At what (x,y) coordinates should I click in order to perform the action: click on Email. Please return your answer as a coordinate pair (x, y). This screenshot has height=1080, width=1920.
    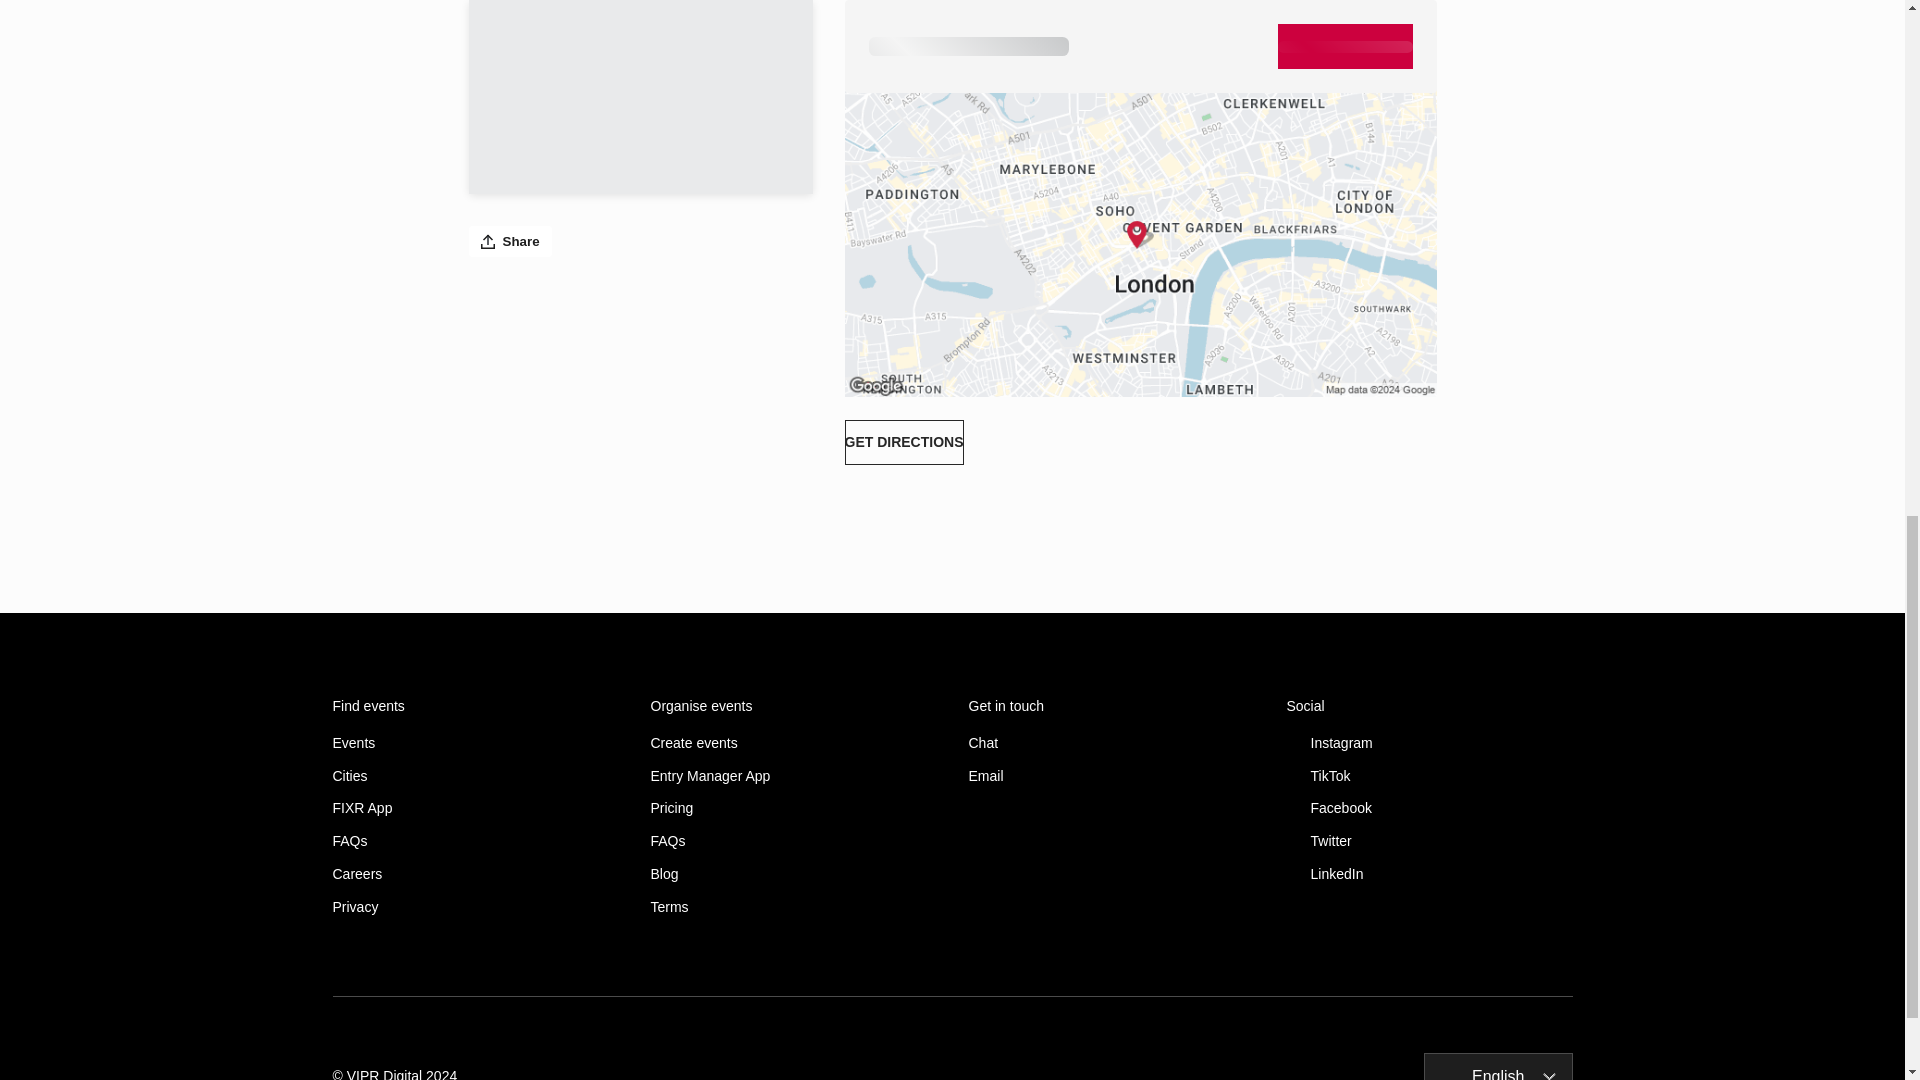
    Looking at the image, I should click on (1110, 776).